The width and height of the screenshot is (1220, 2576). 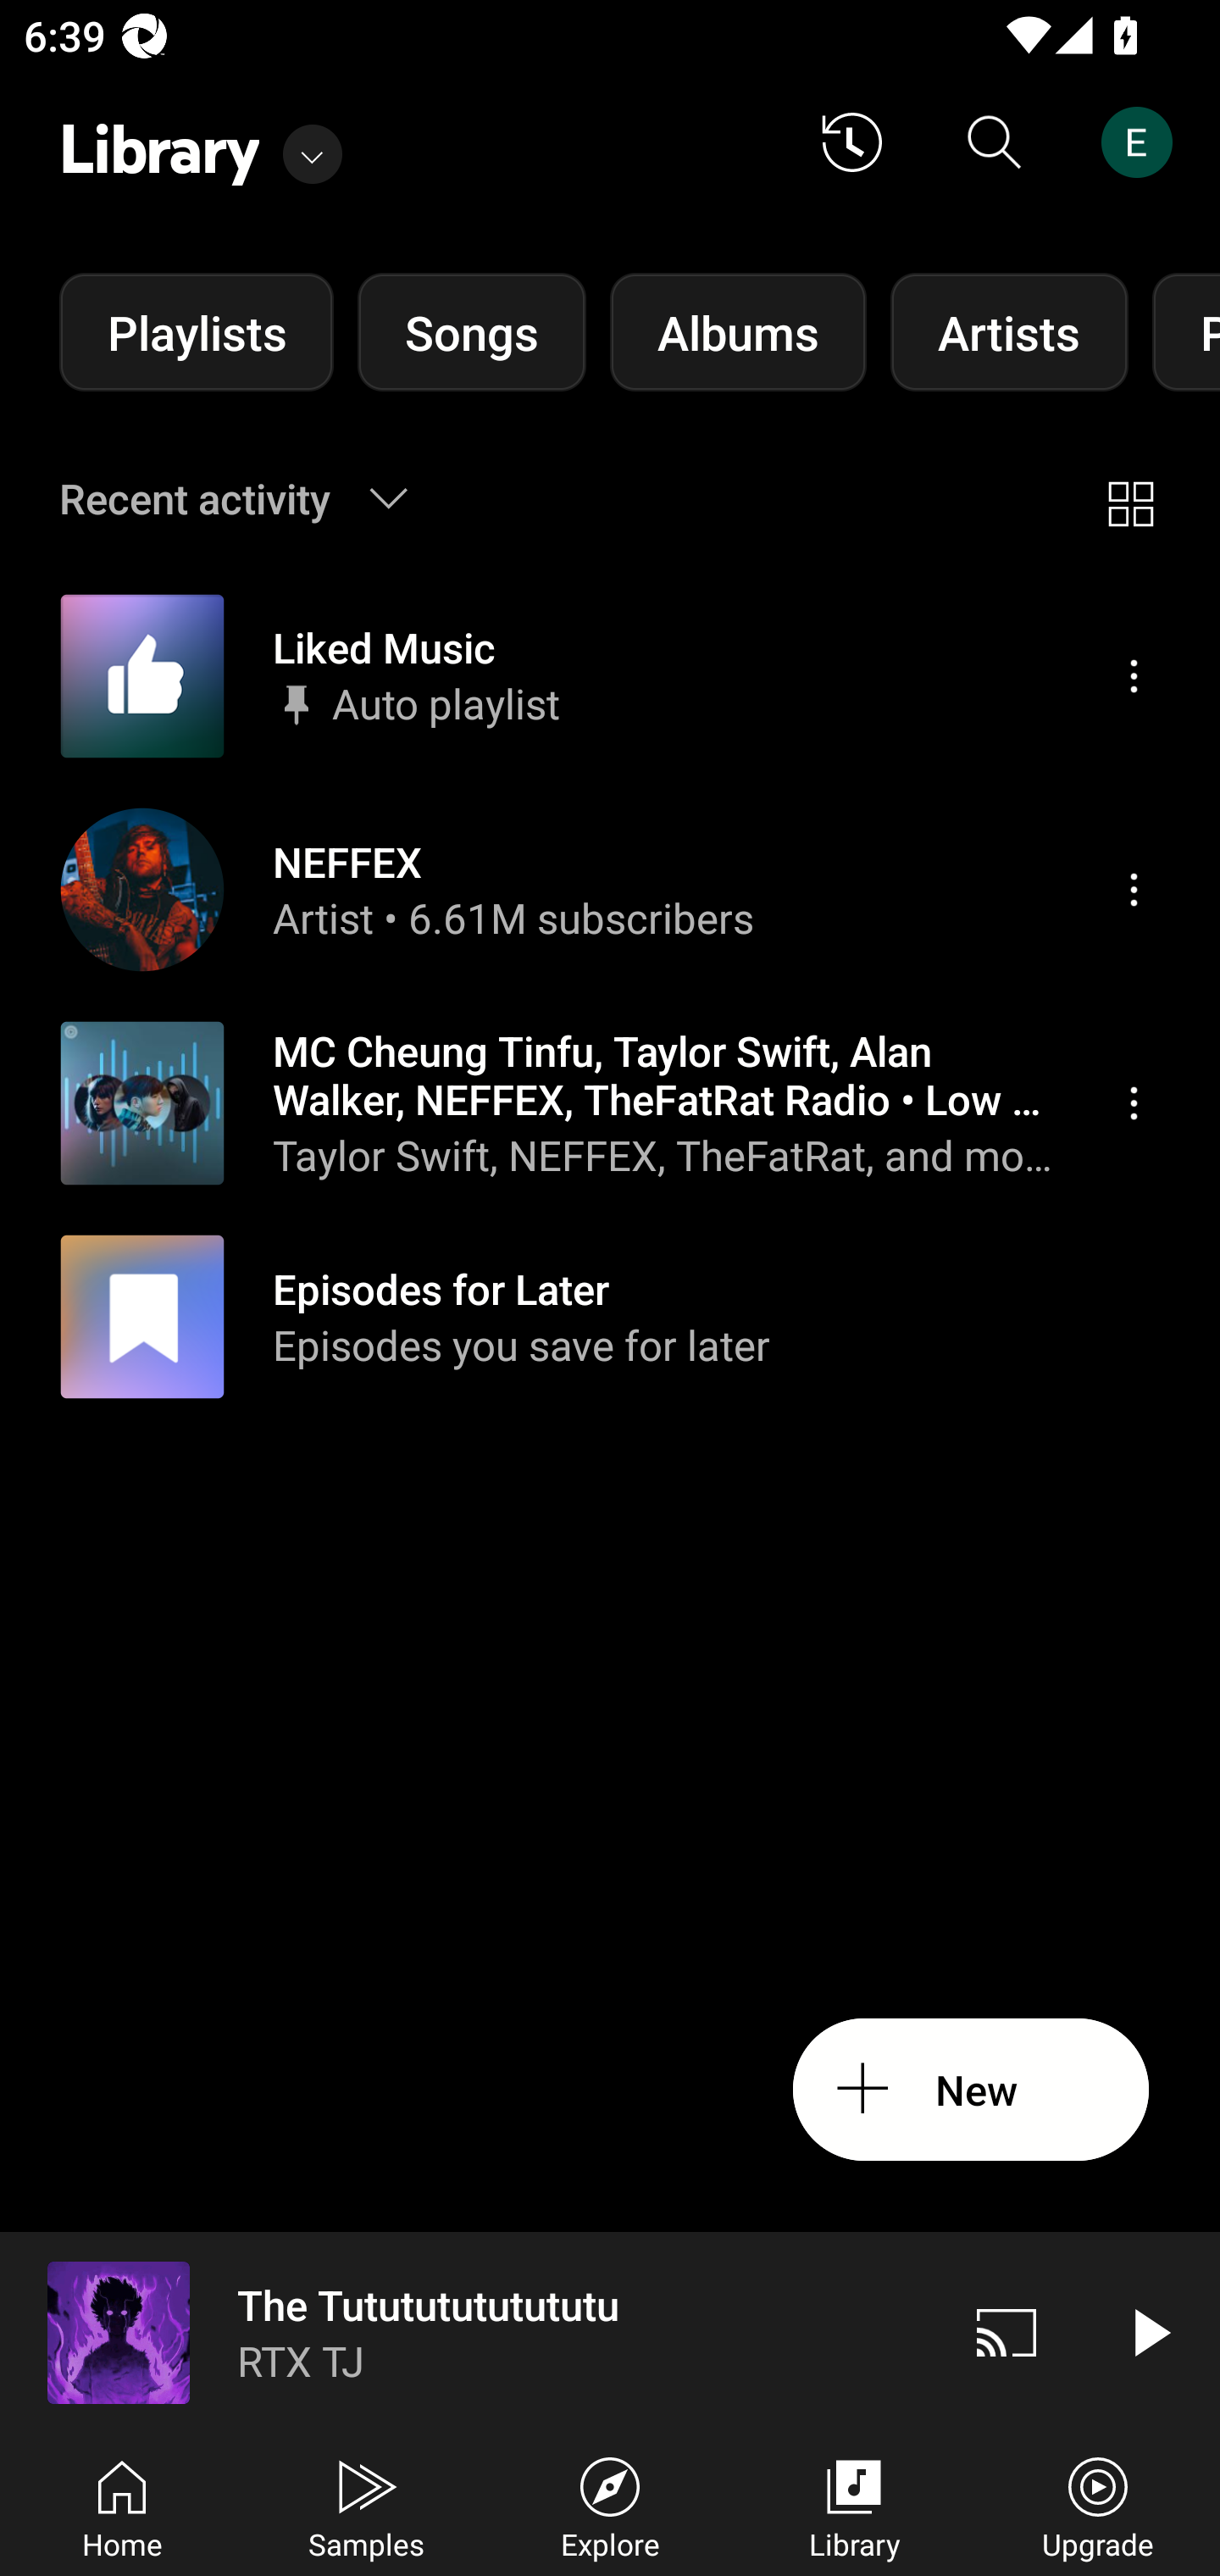 What do you see at coordinates (366, 2505) in the screenshot?
I see `Samples` at bounding box center [366, 2505].